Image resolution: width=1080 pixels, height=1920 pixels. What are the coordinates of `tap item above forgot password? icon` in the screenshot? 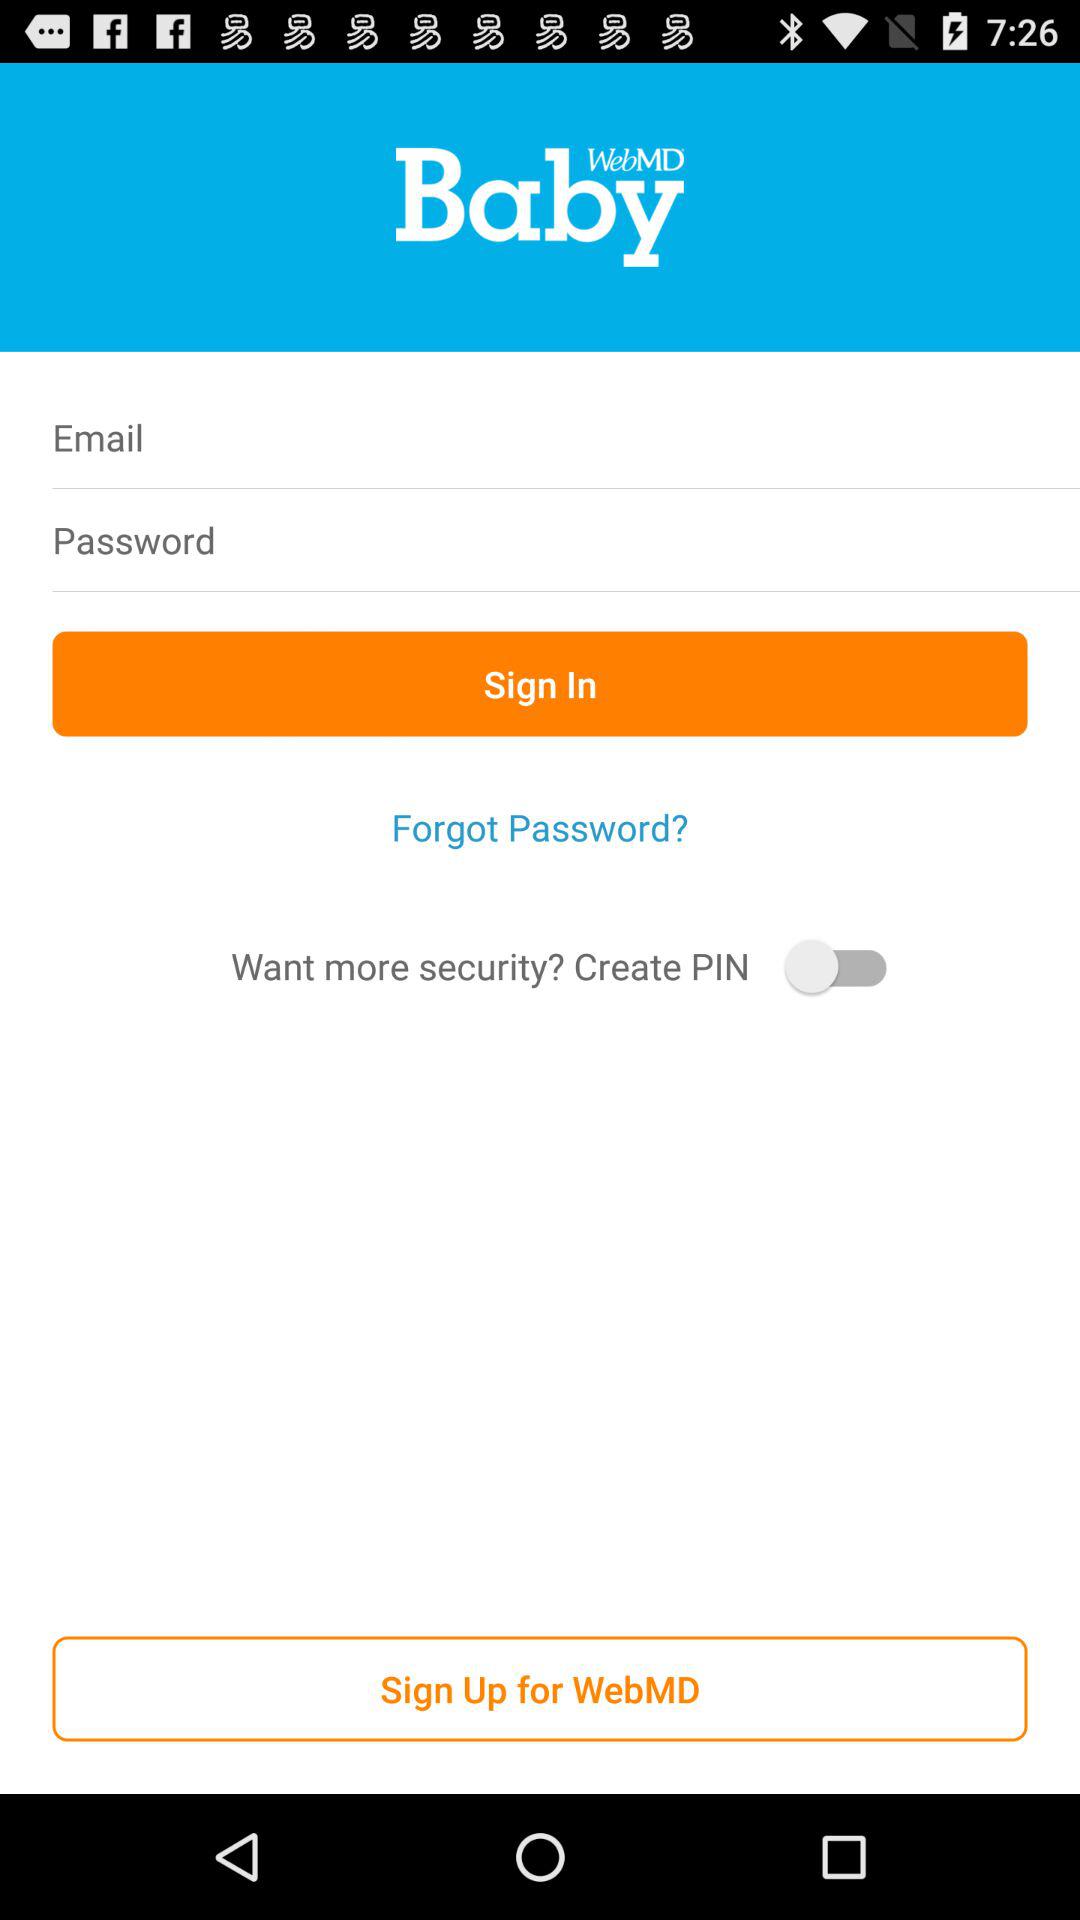 It's located at (540, 684).